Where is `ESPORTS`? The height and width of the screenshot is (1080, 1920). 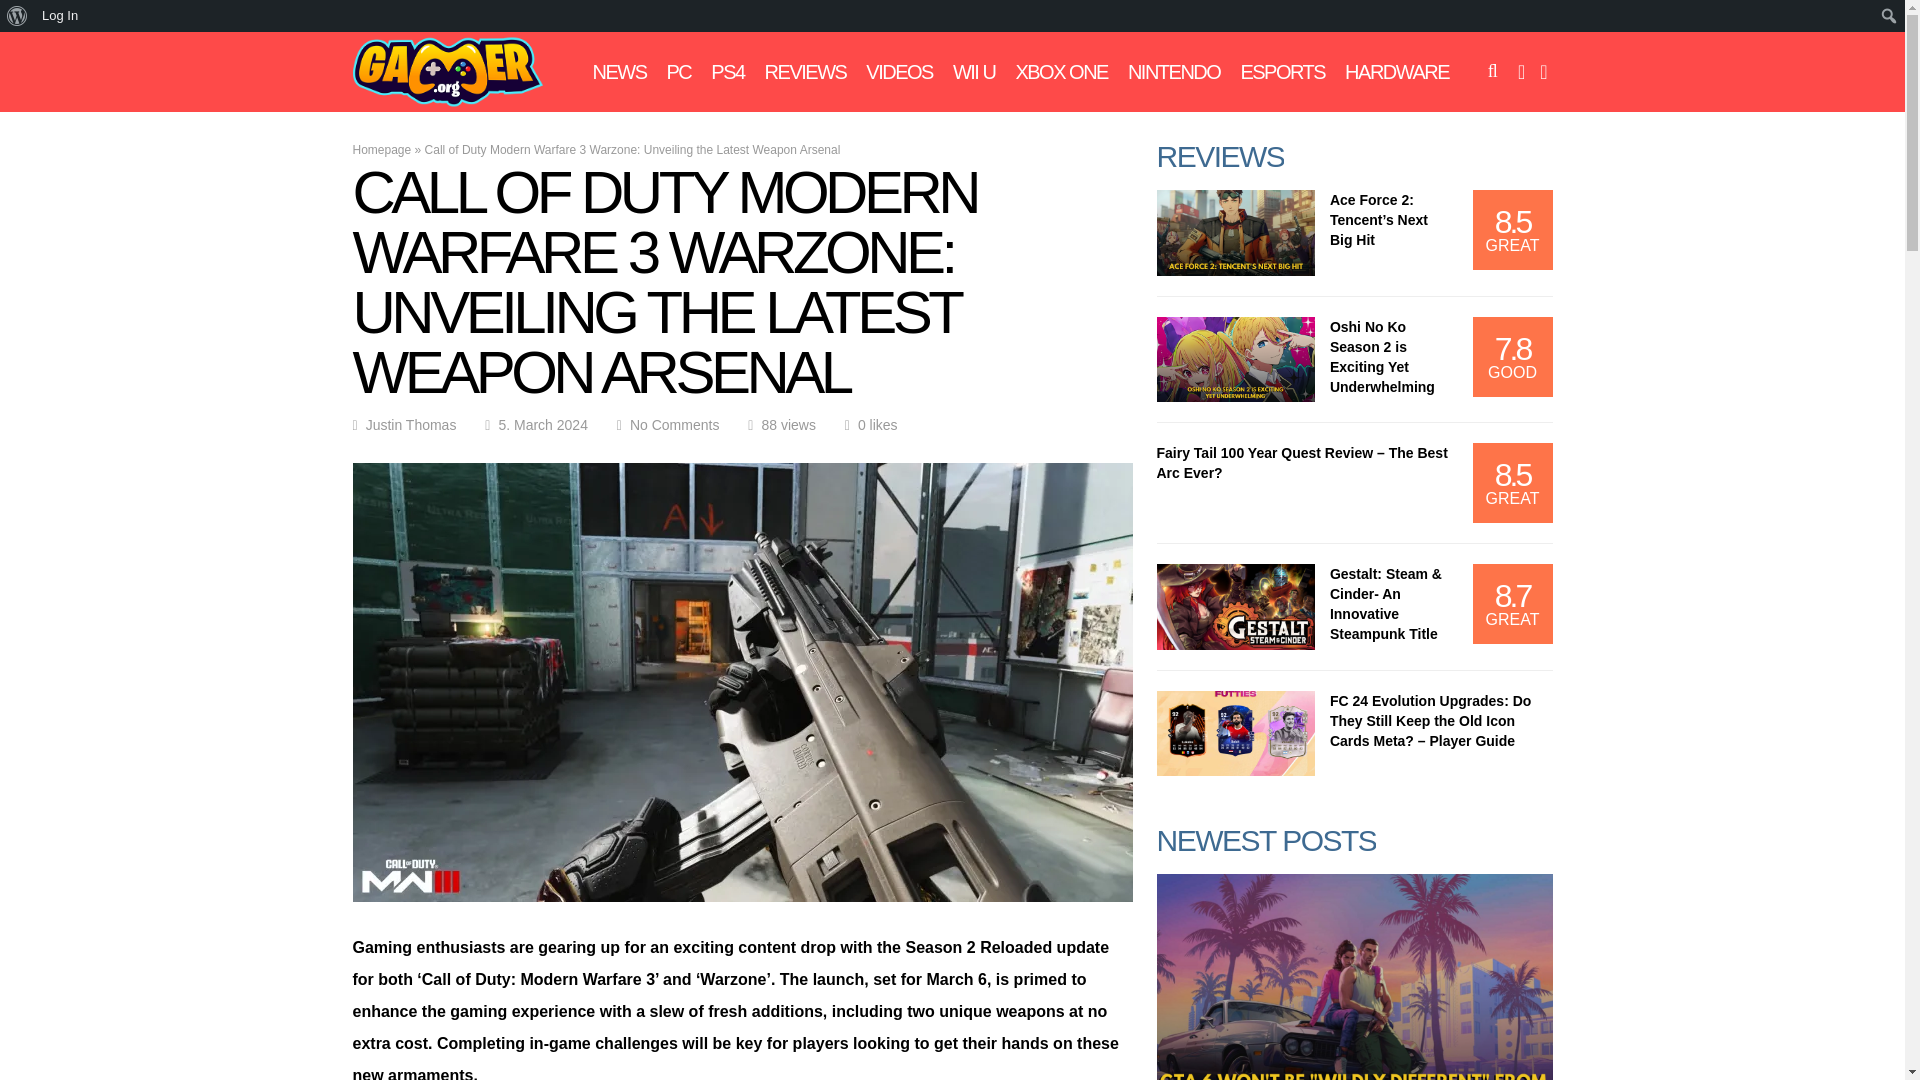 ESPORTS is located at coordinates (1282, 72).